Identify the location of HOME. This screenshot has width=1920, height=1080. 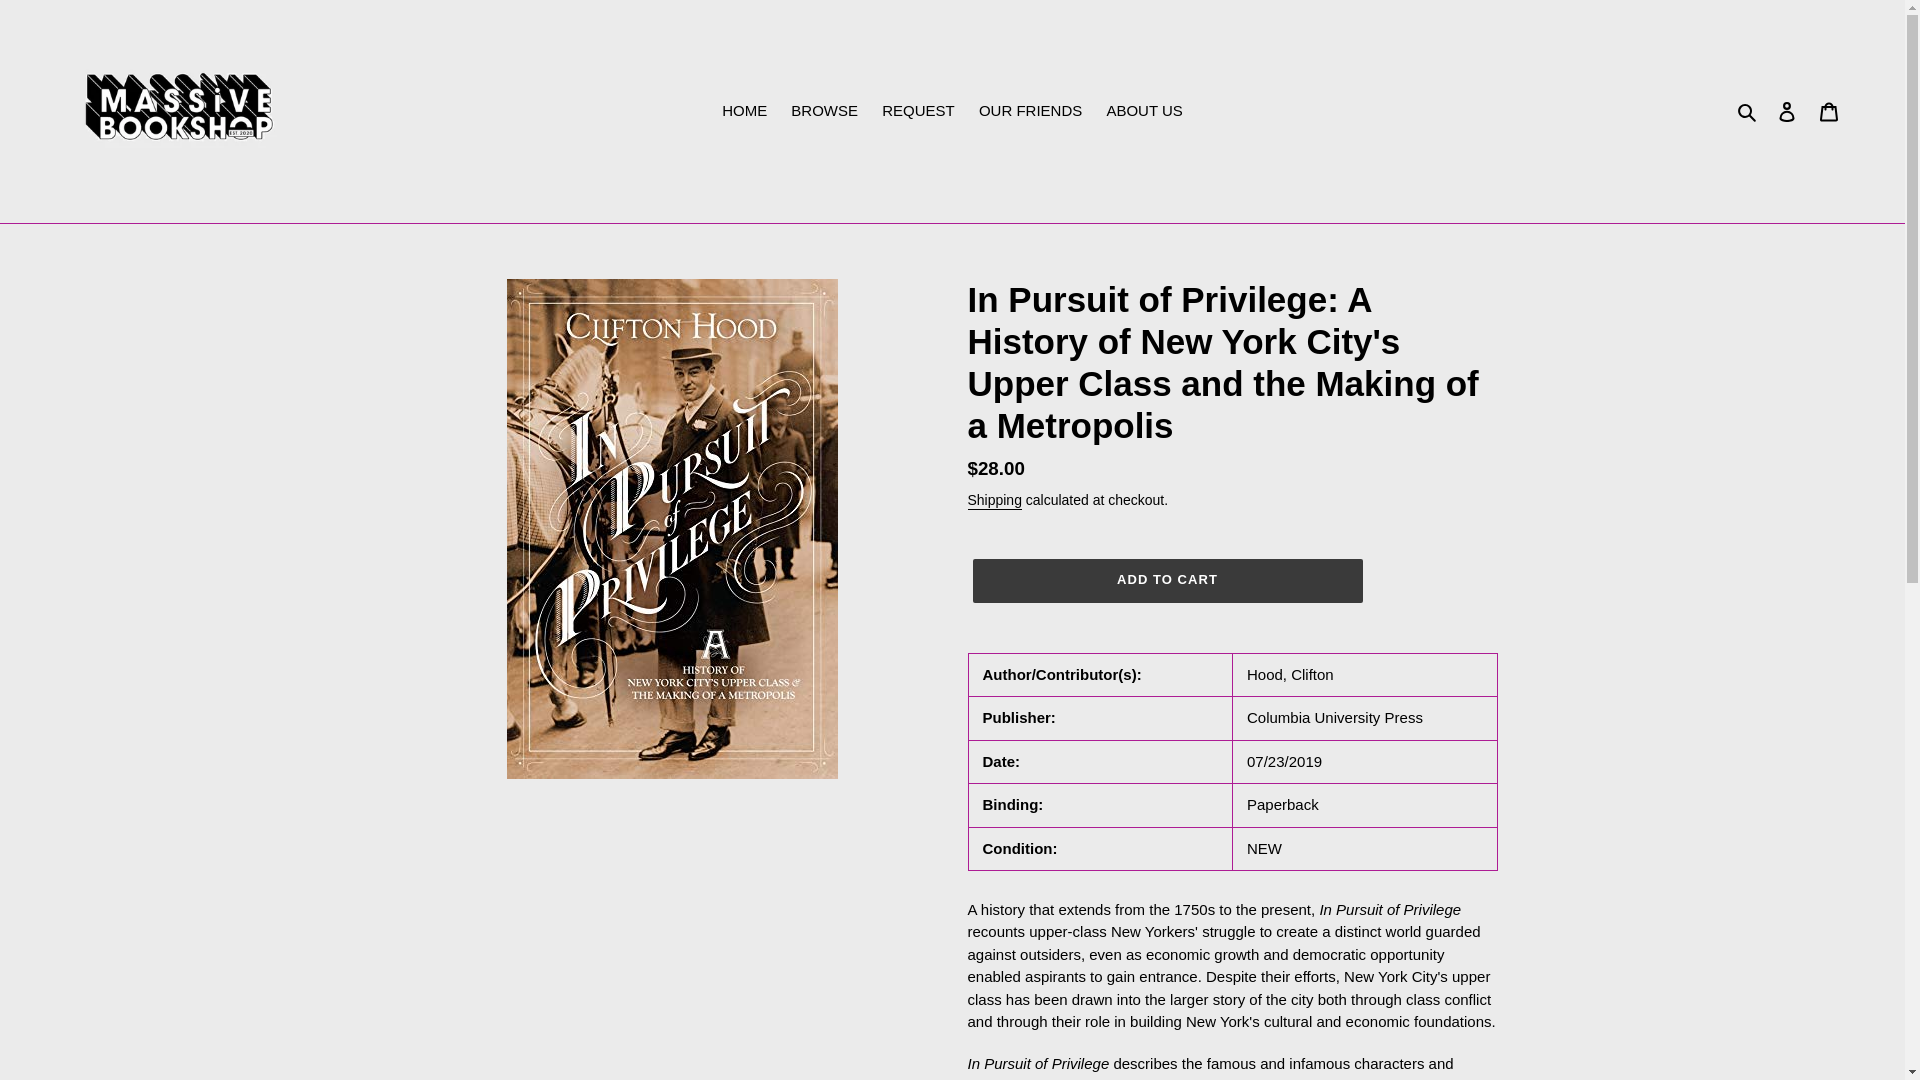
(744, 112).